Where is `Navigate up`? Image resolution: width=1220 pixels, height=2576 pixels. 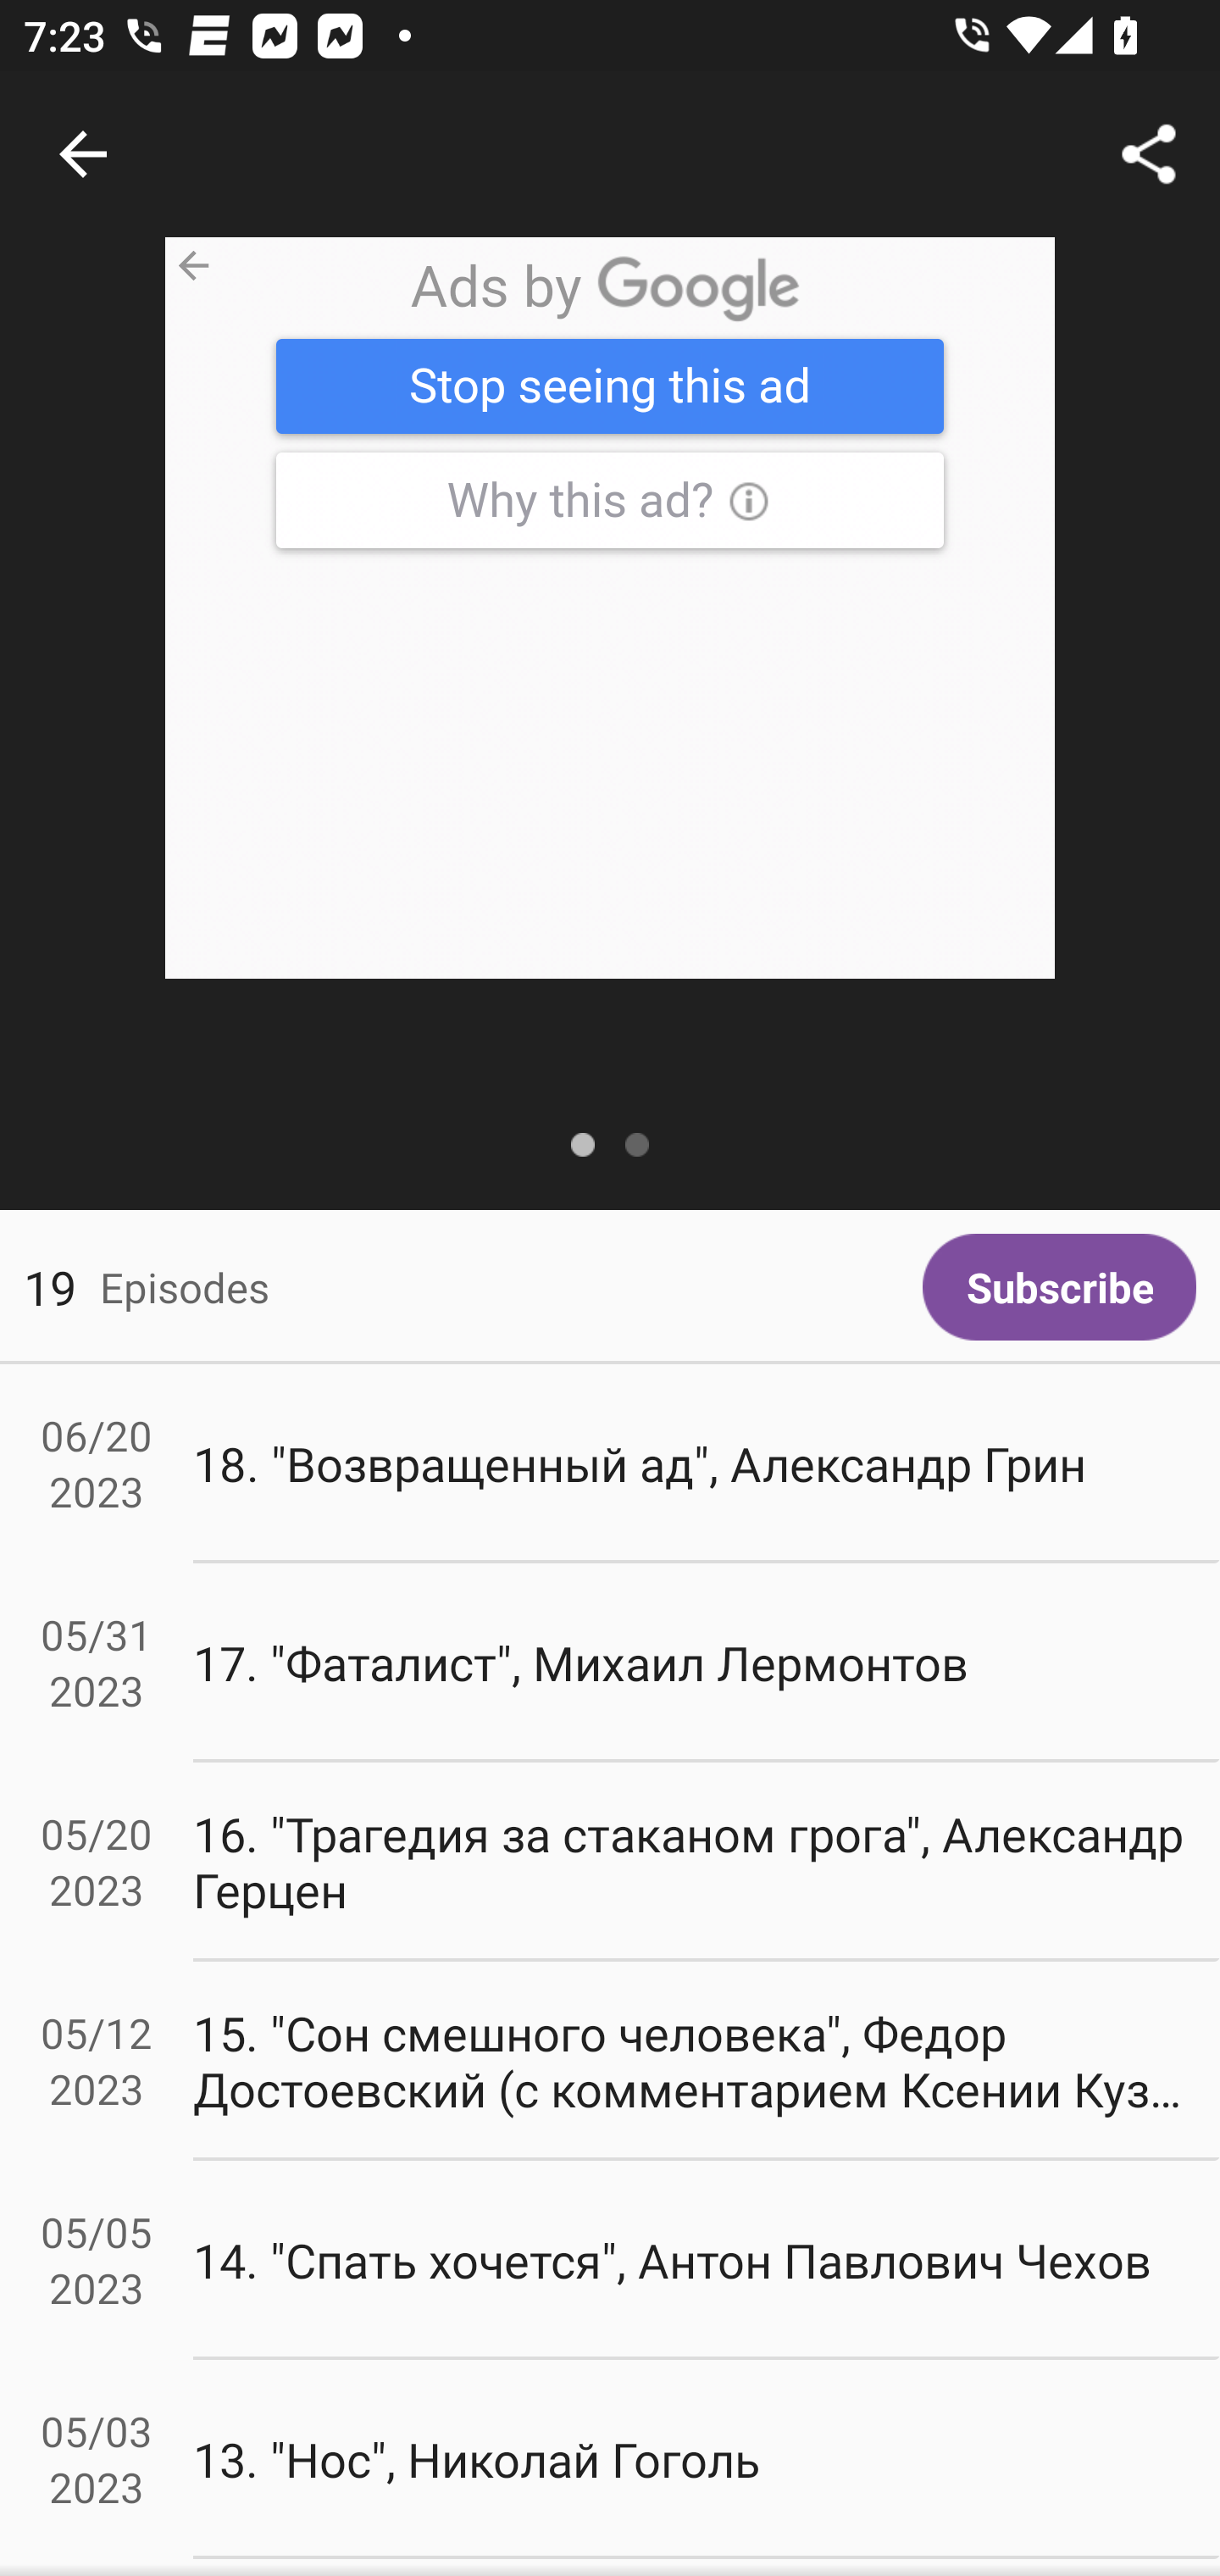 Navigate up is located at coordinates (83, 154).